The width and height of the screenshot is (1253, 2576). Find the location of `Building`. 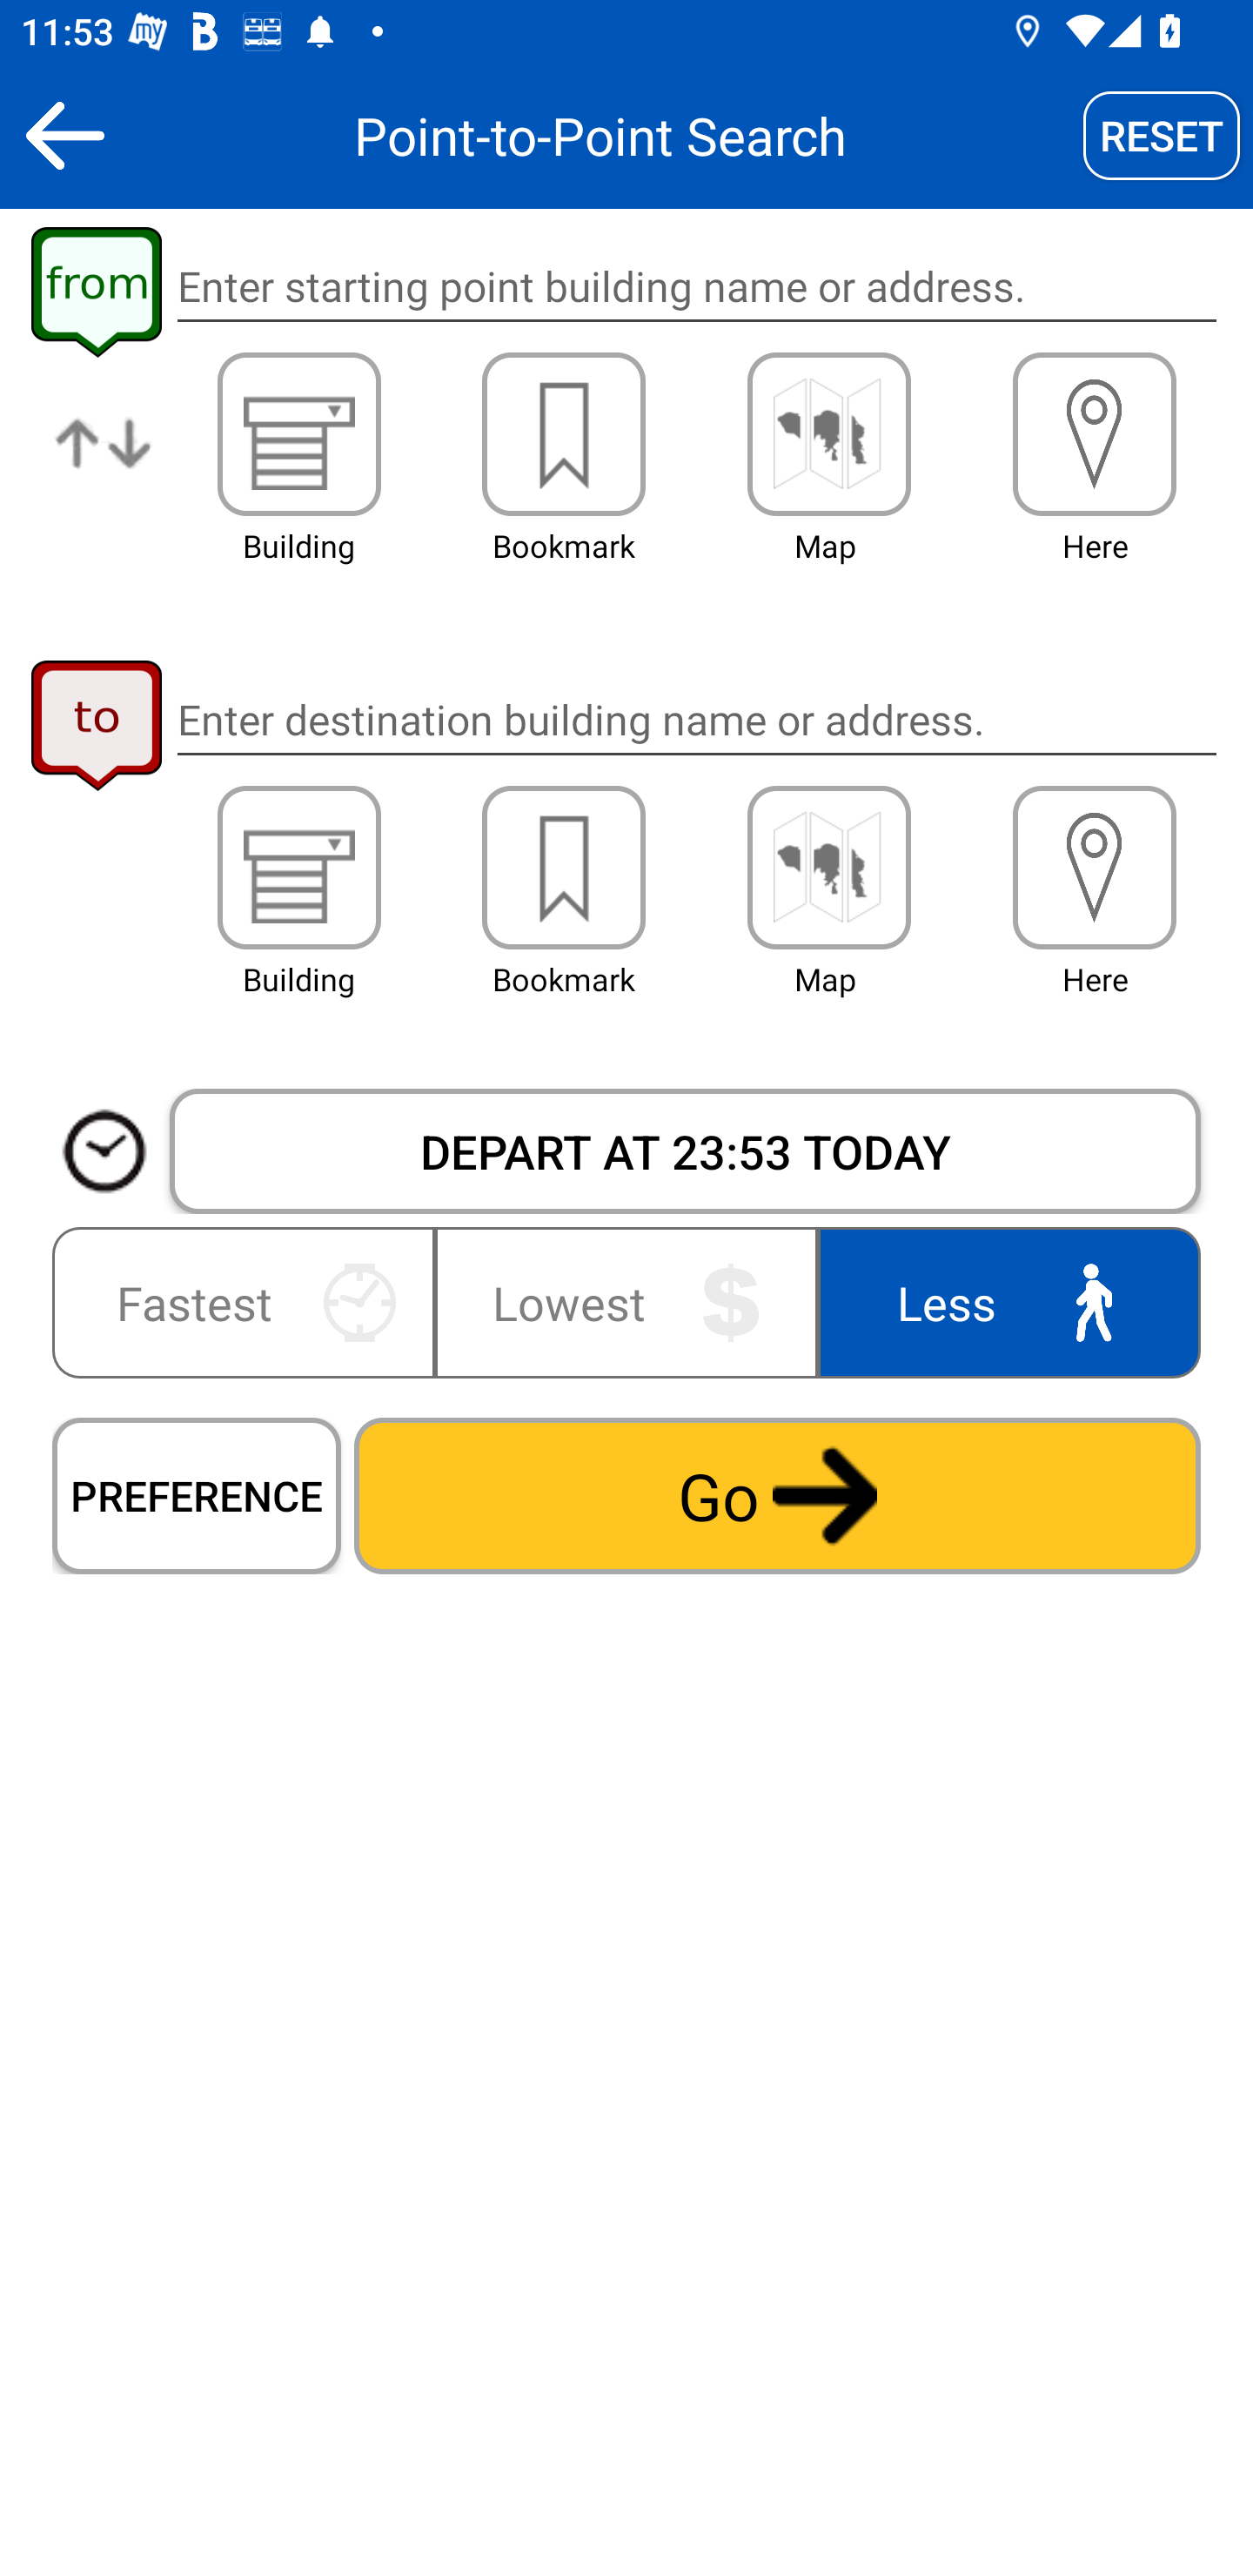

Building is located at coordinates (299, 433).